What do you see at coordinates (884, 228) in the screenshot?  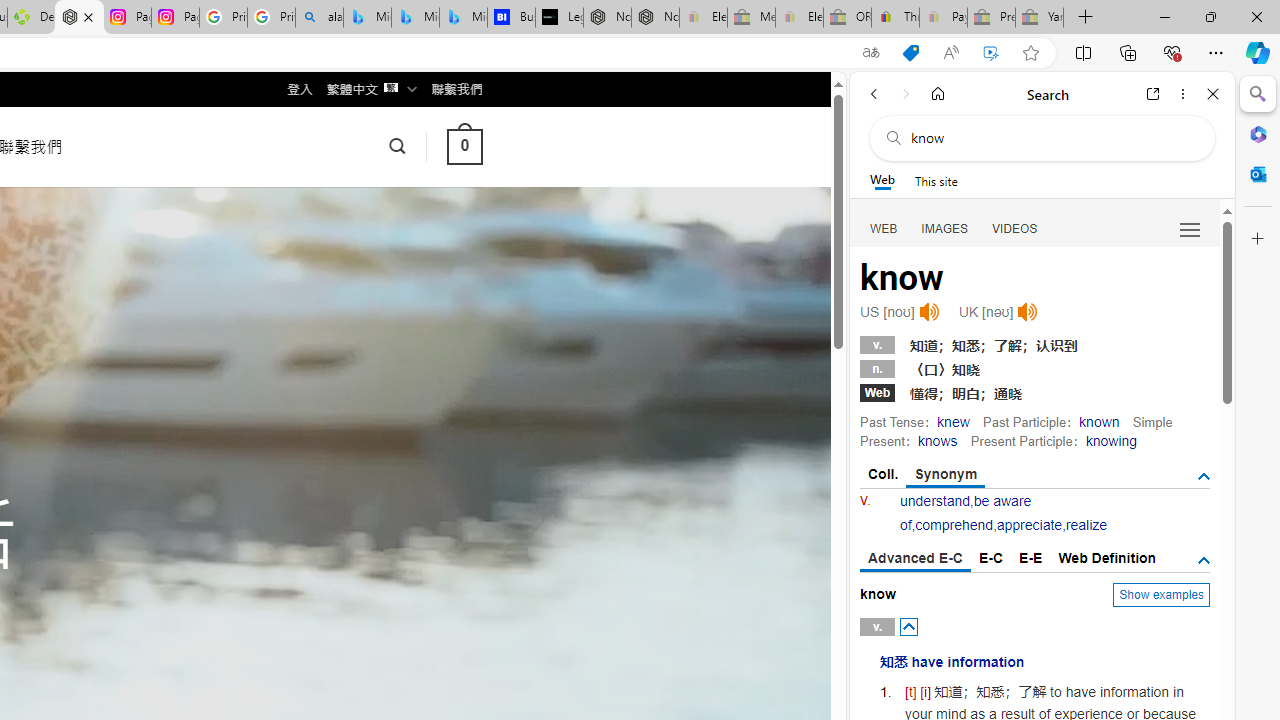 I see `WEB` at bounding box center [884, 228].